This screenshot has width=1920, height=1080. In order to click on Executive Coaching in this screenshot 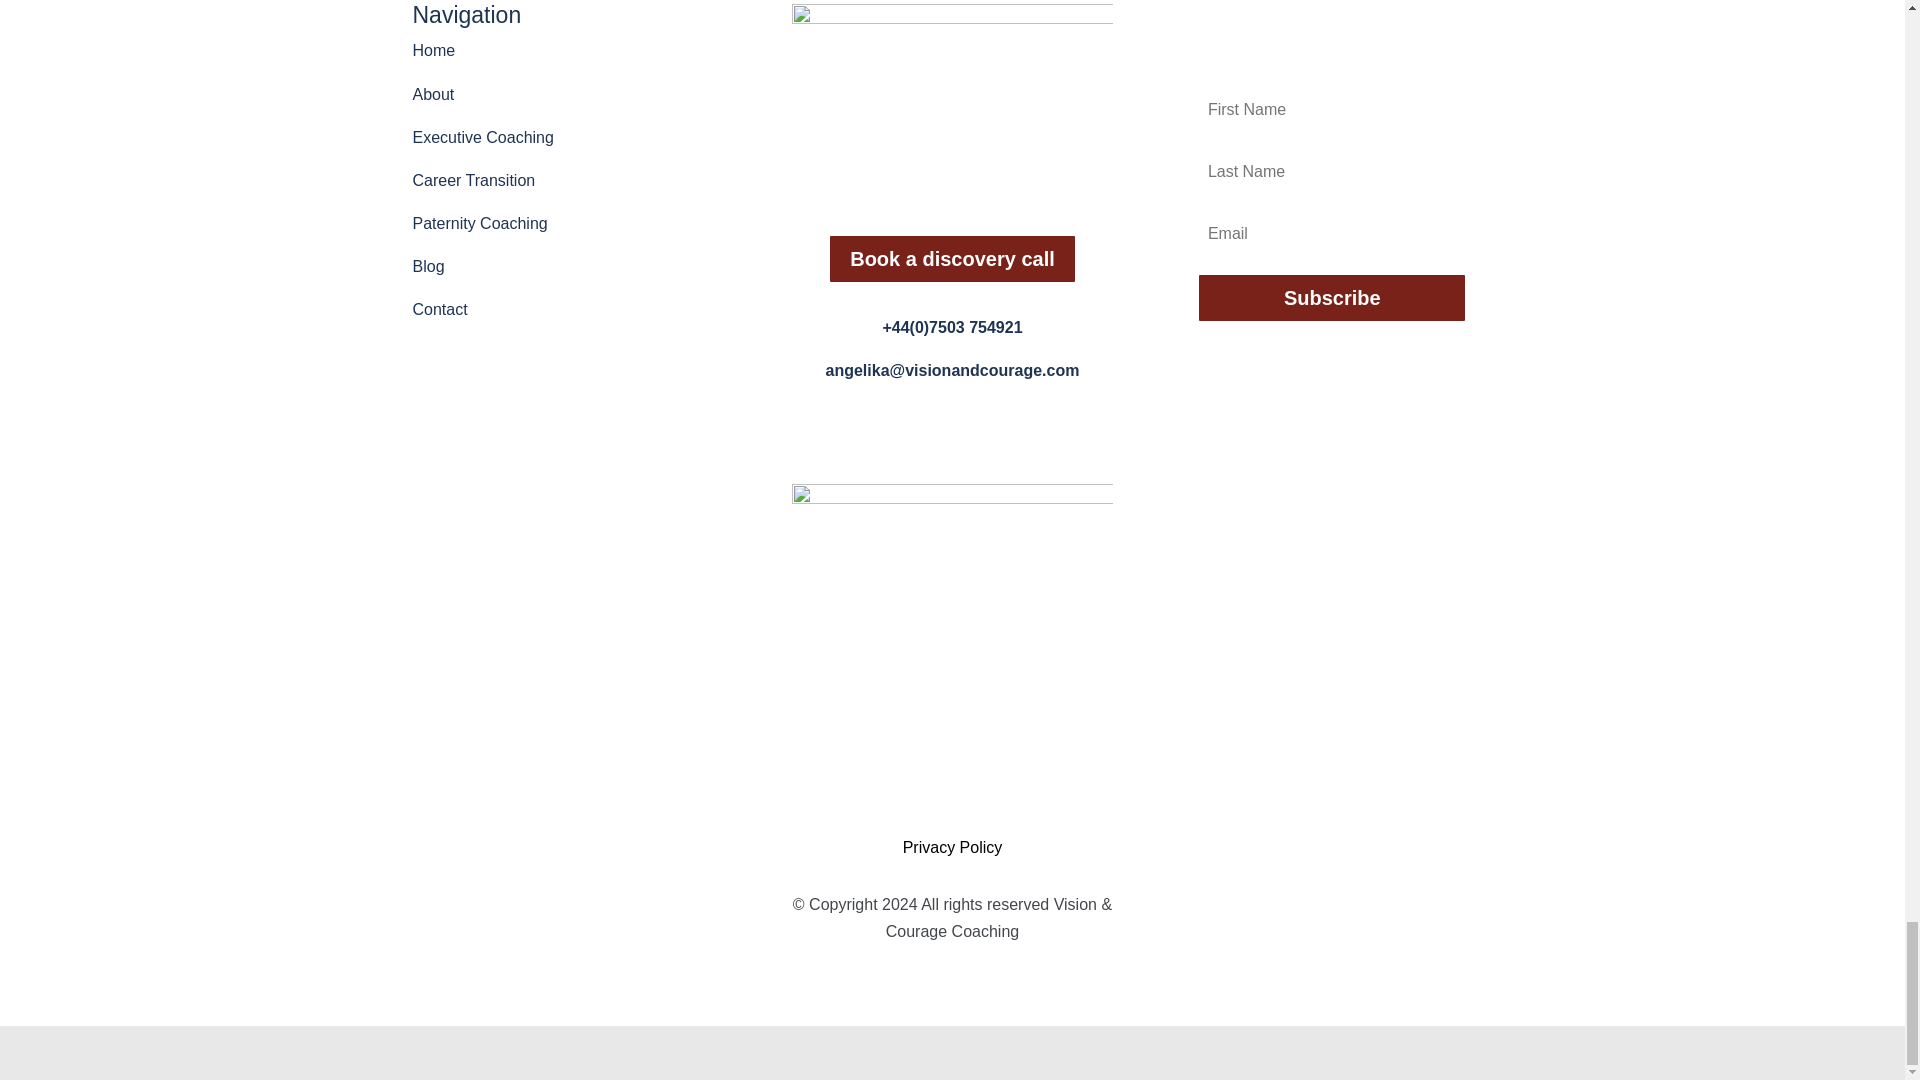, I will do `click(482, 136)`.